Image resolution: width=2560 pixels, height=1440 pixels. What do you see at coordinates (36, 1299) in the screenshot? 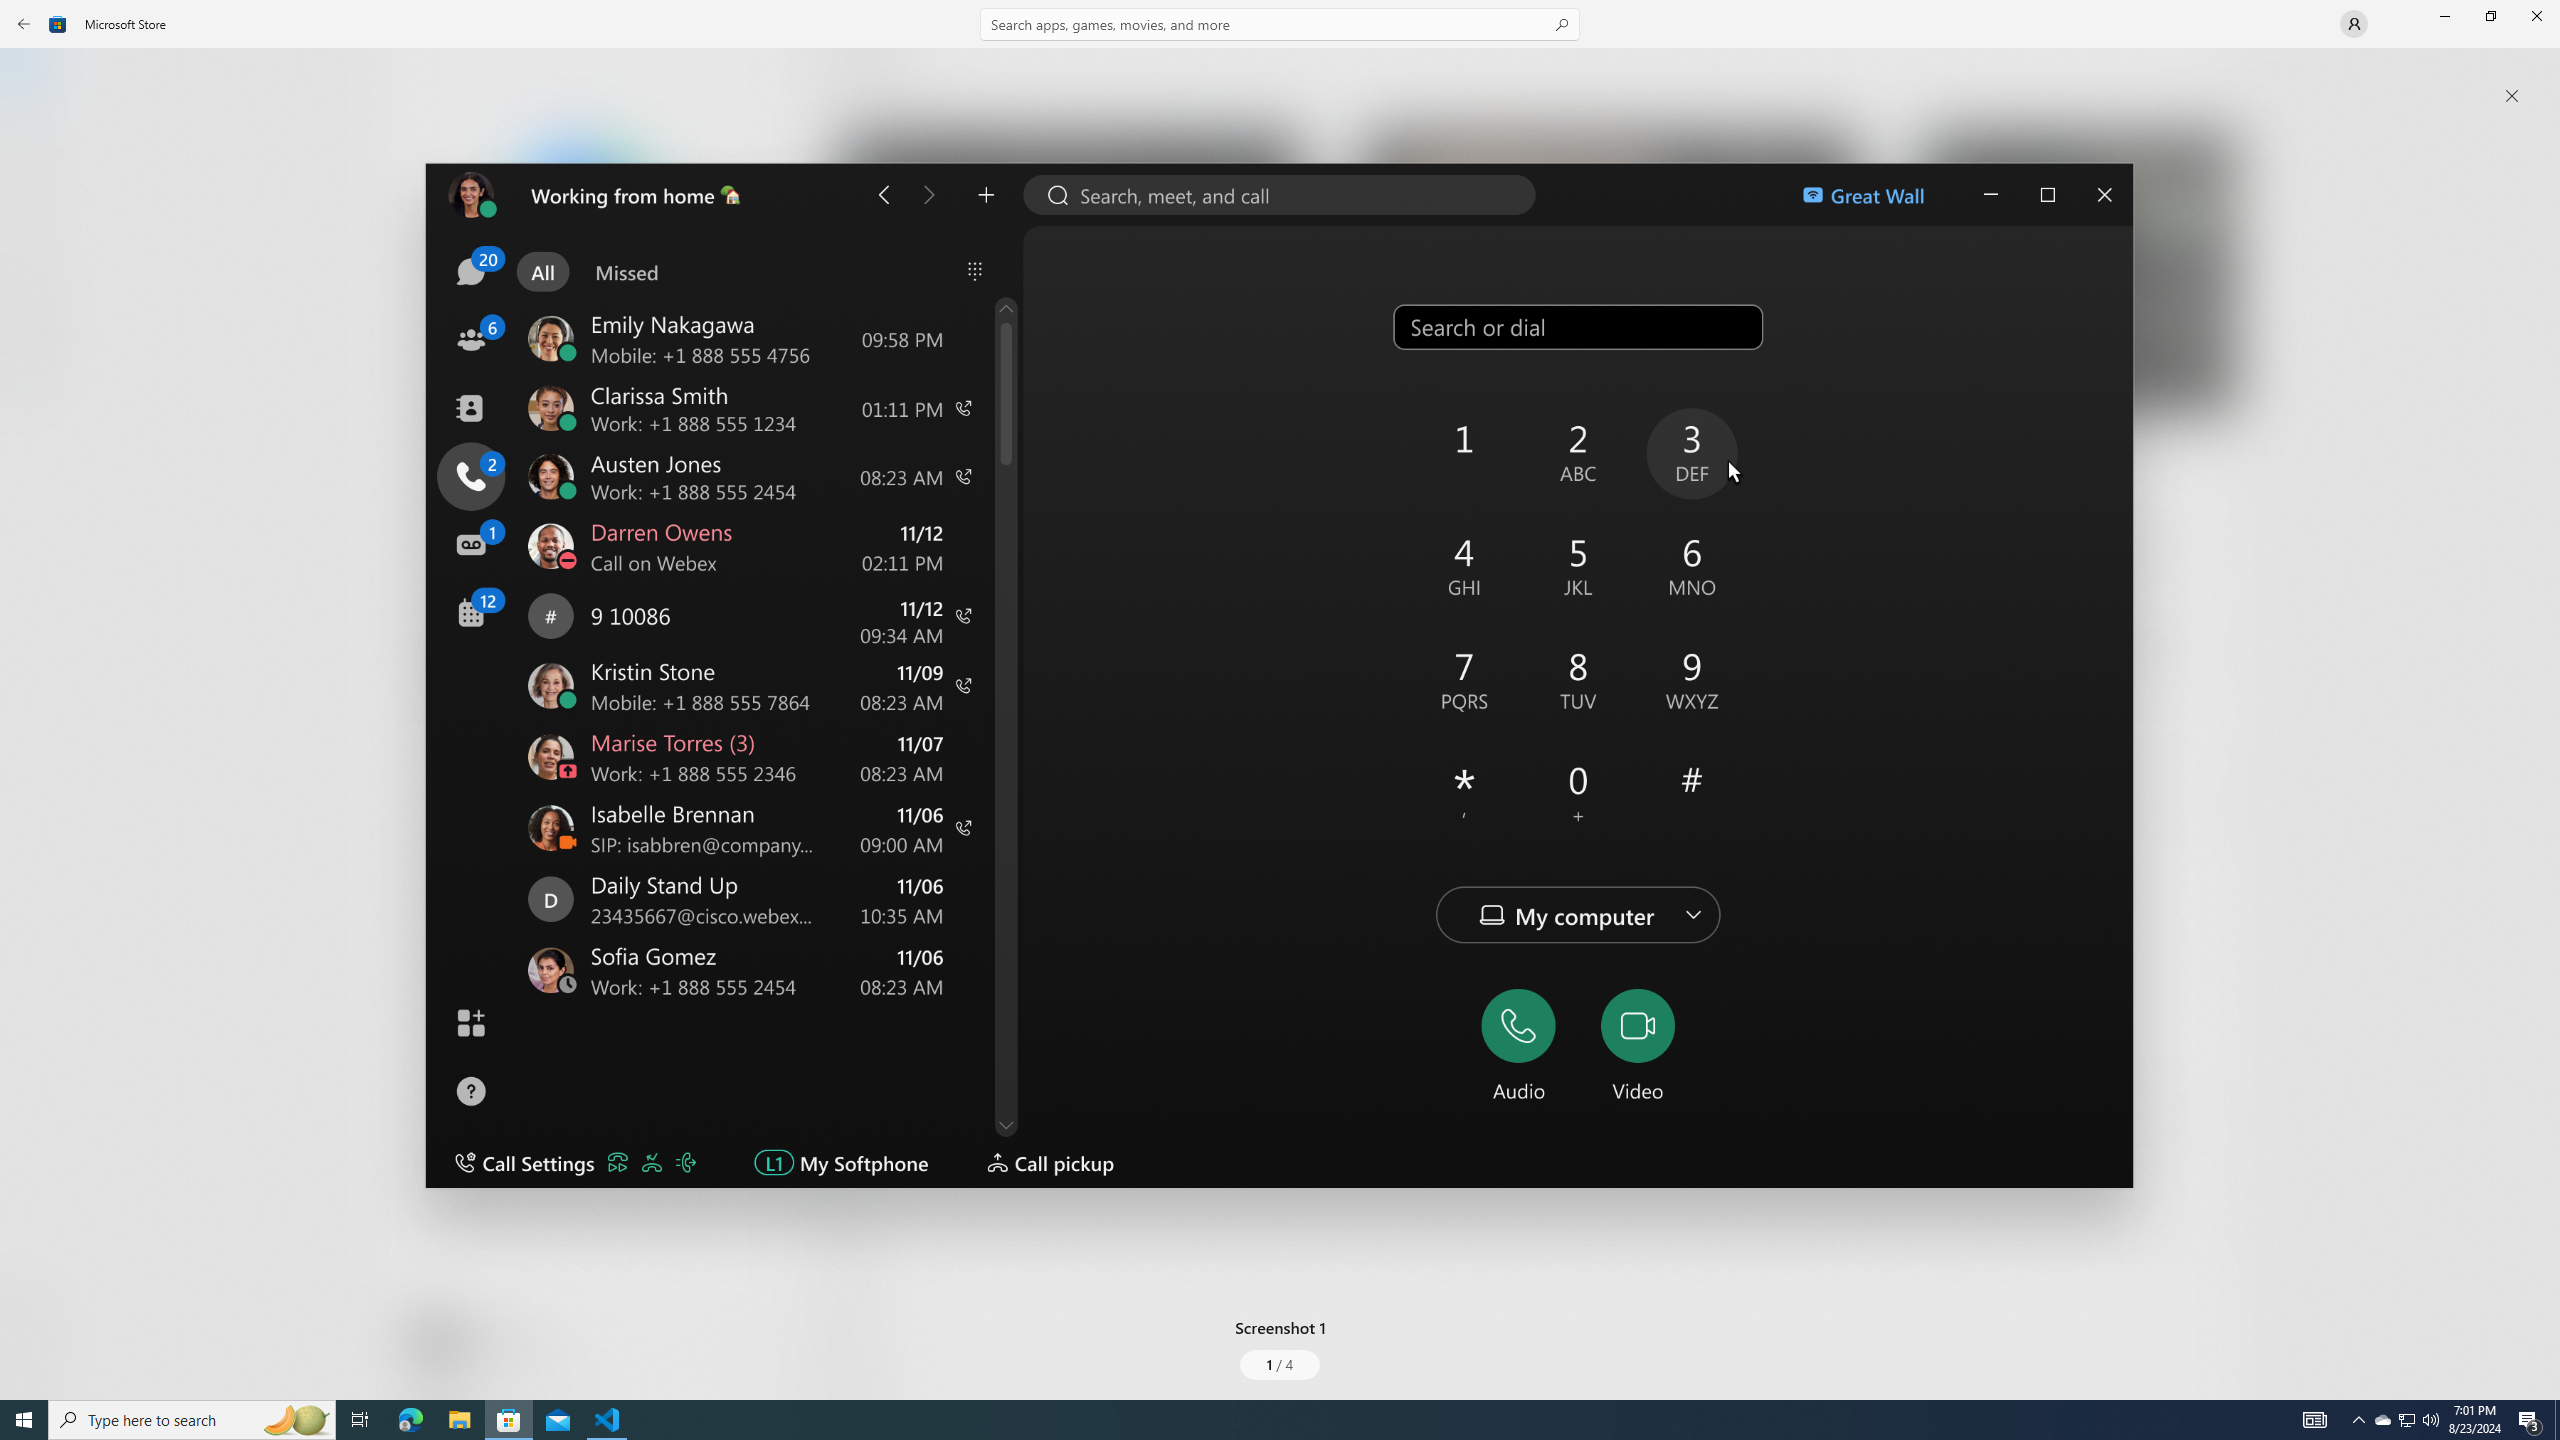
I see `What's New` at bounding box center [36, 1299].